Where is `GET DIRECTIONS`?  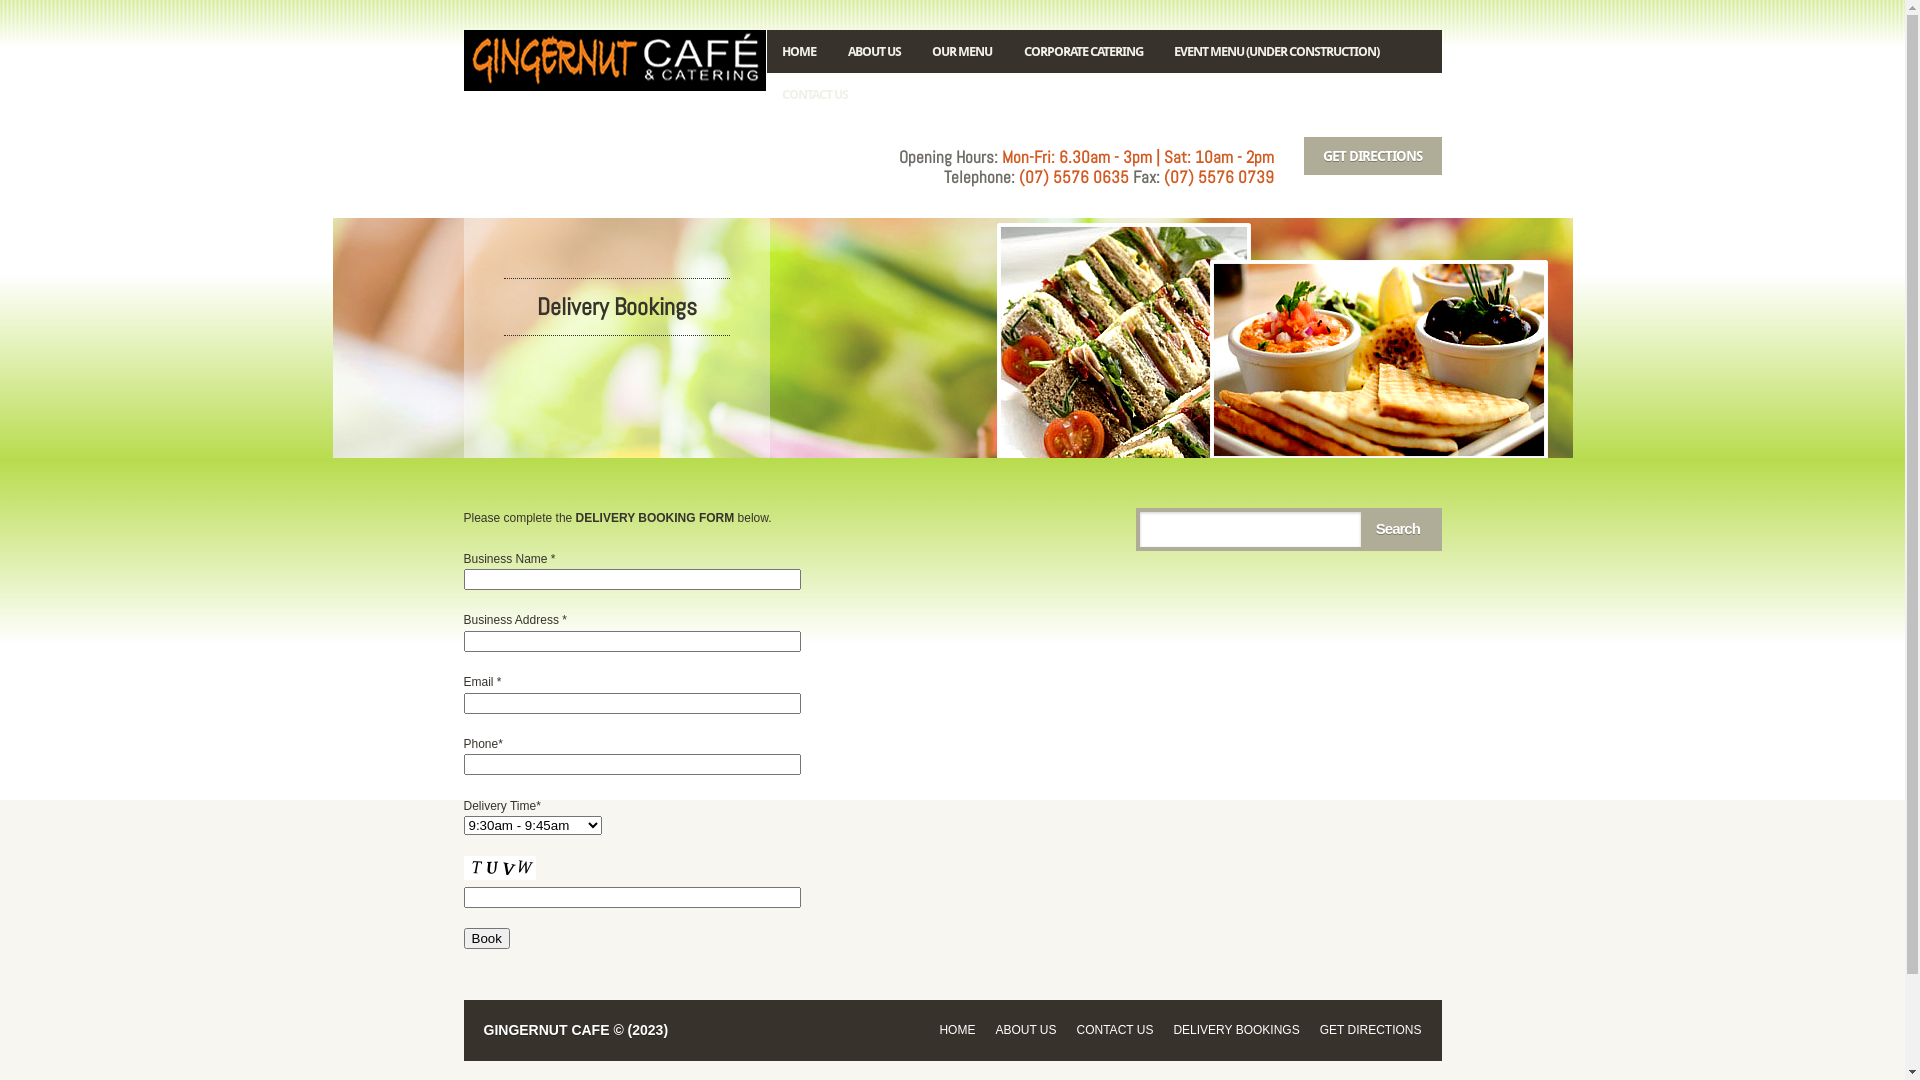
GET DIRECTIONS is located at coordinates (1371, 1030).